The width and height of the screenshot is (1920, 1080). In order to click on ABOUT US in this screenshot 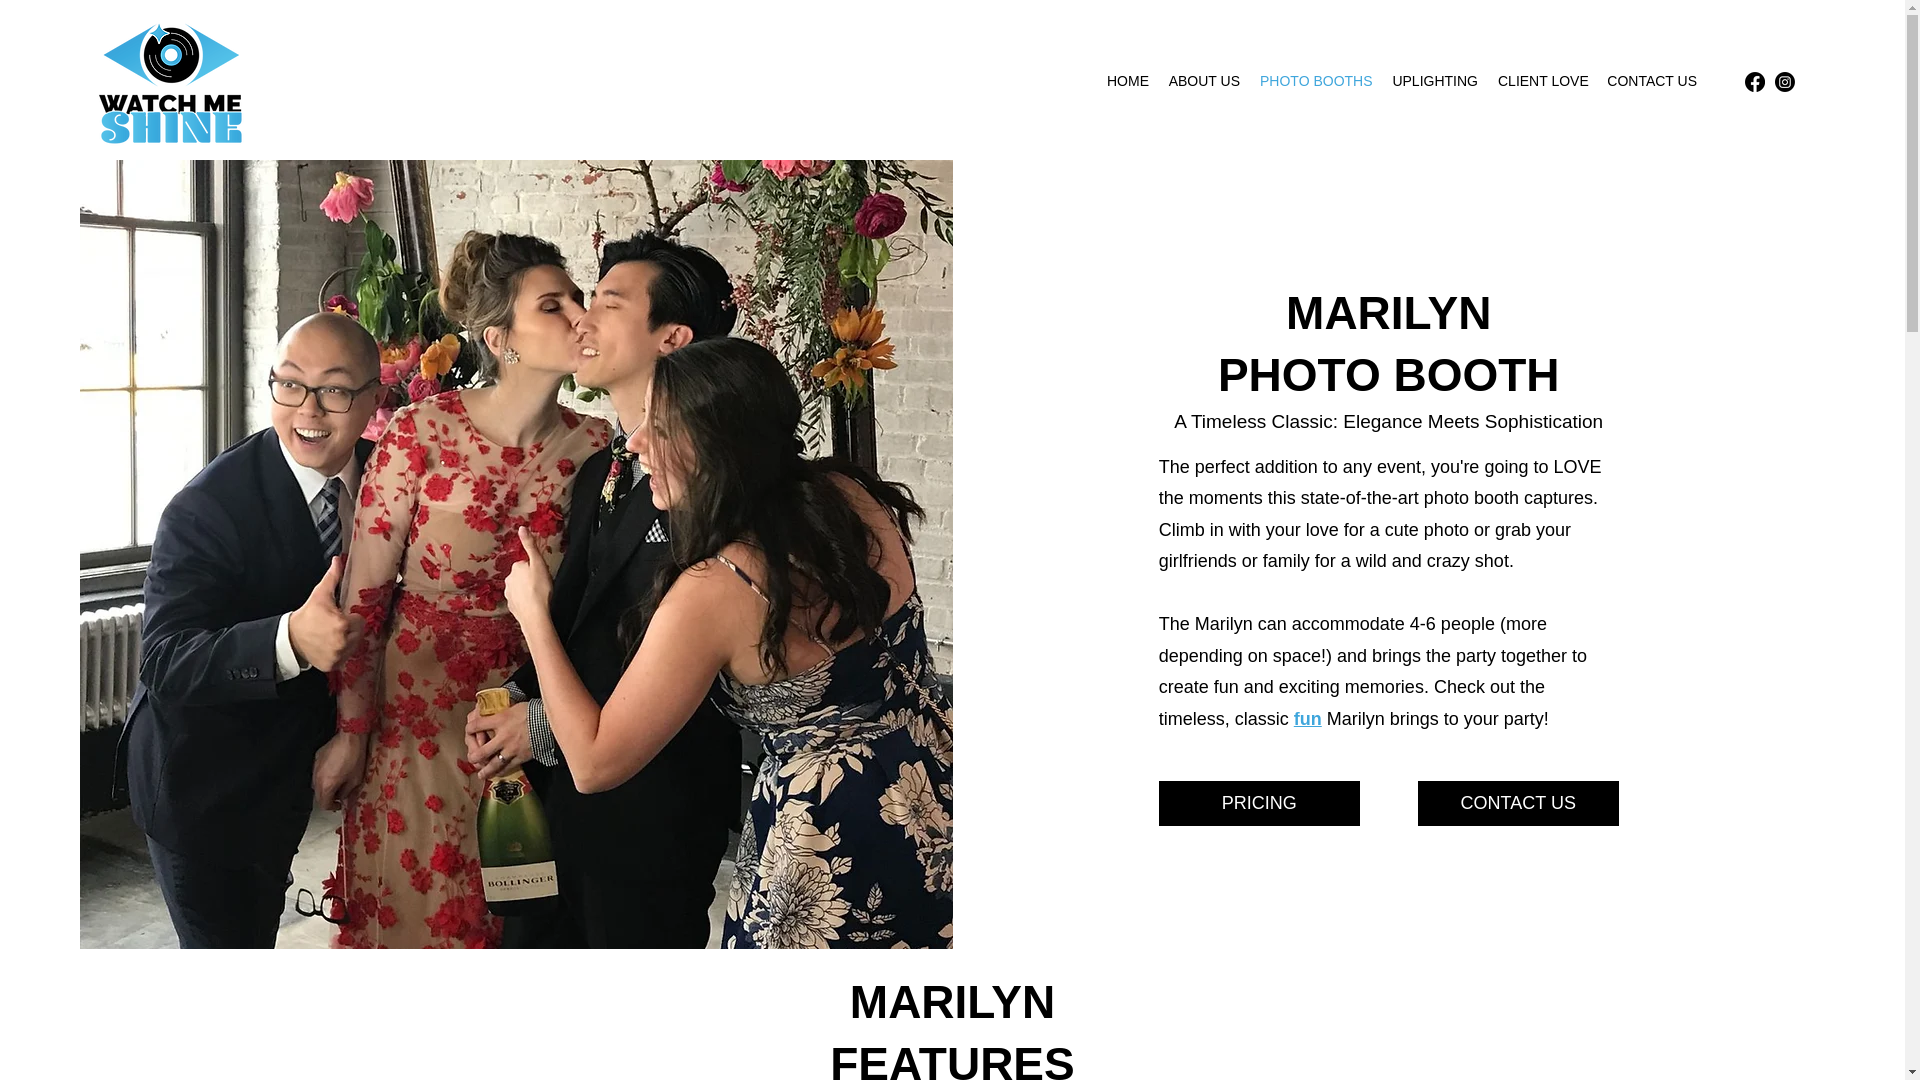, I will do `click(1203, 80)`.